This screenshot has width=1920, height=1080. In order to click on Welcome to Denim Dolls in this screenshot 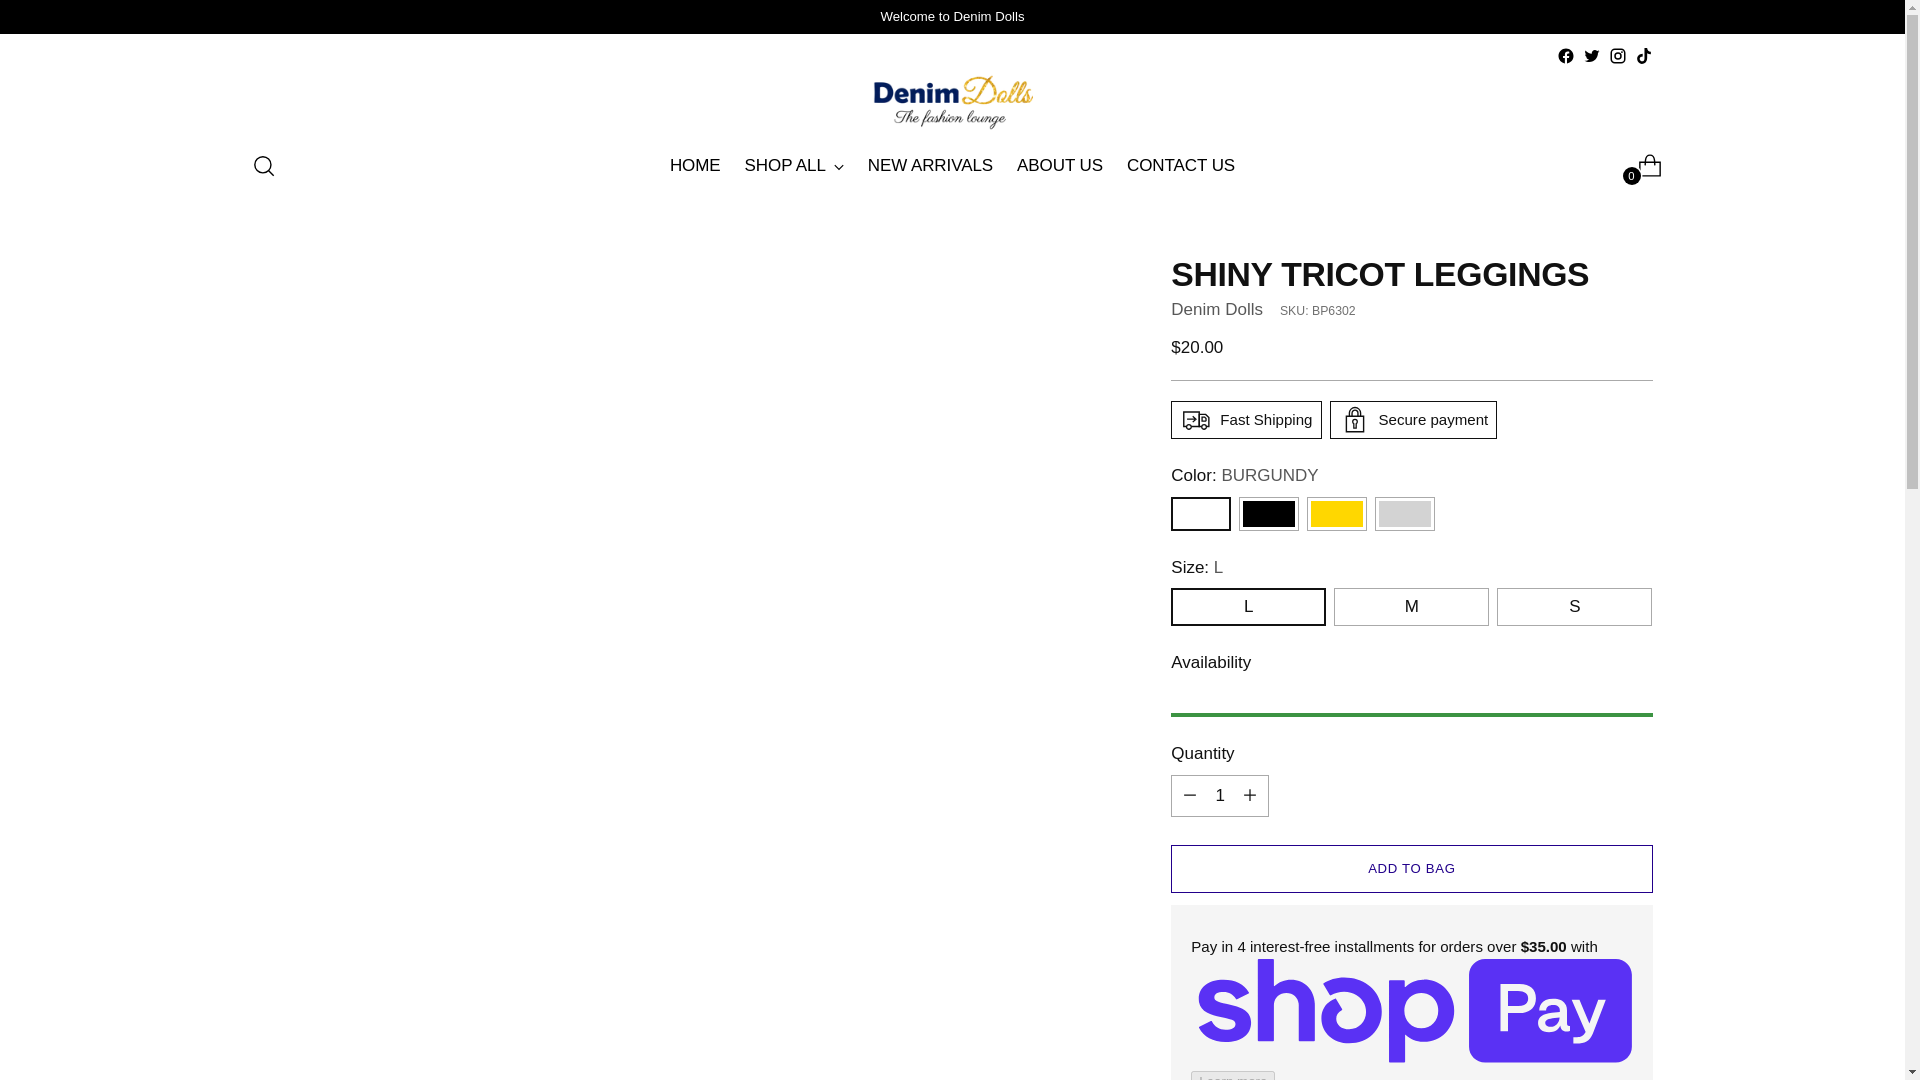, I will do `click(951, 16)`.